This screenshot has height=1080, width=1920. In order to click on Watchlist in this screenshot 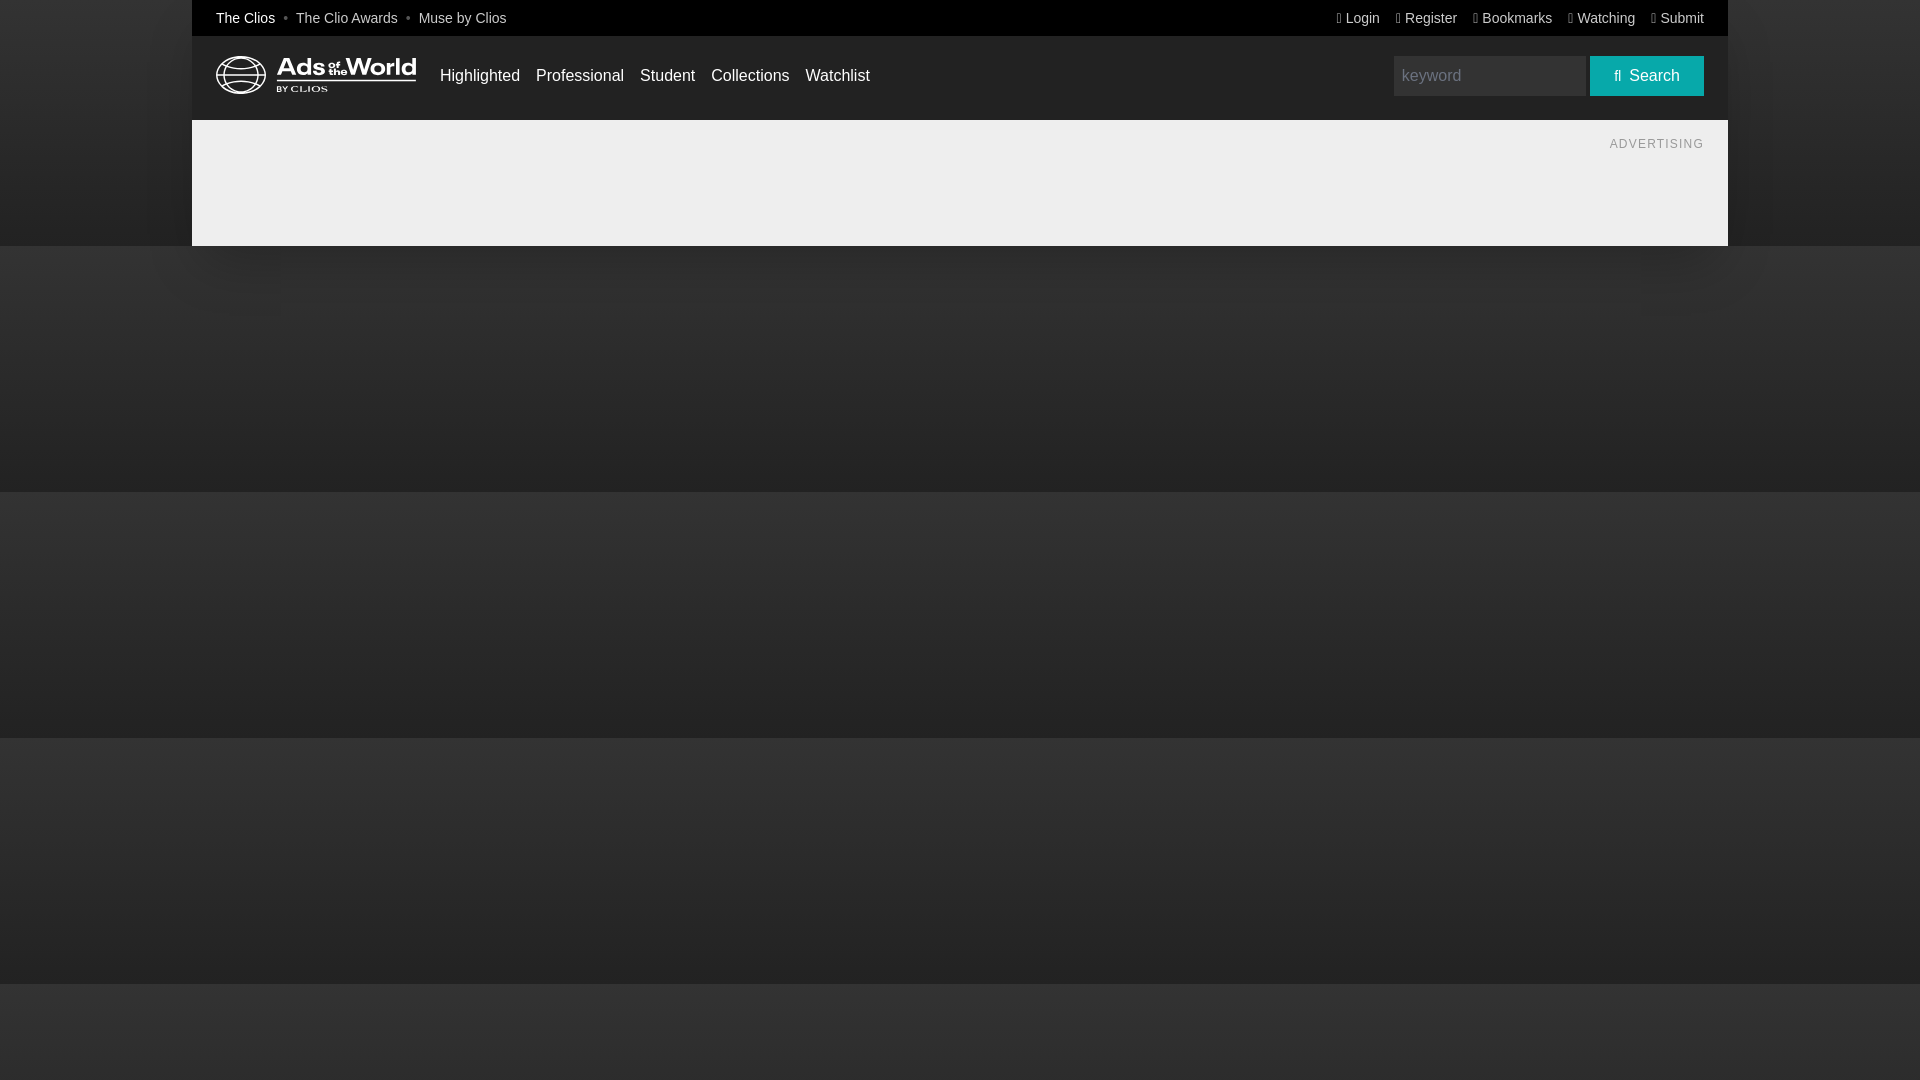, I will do `click(838, 75)`.